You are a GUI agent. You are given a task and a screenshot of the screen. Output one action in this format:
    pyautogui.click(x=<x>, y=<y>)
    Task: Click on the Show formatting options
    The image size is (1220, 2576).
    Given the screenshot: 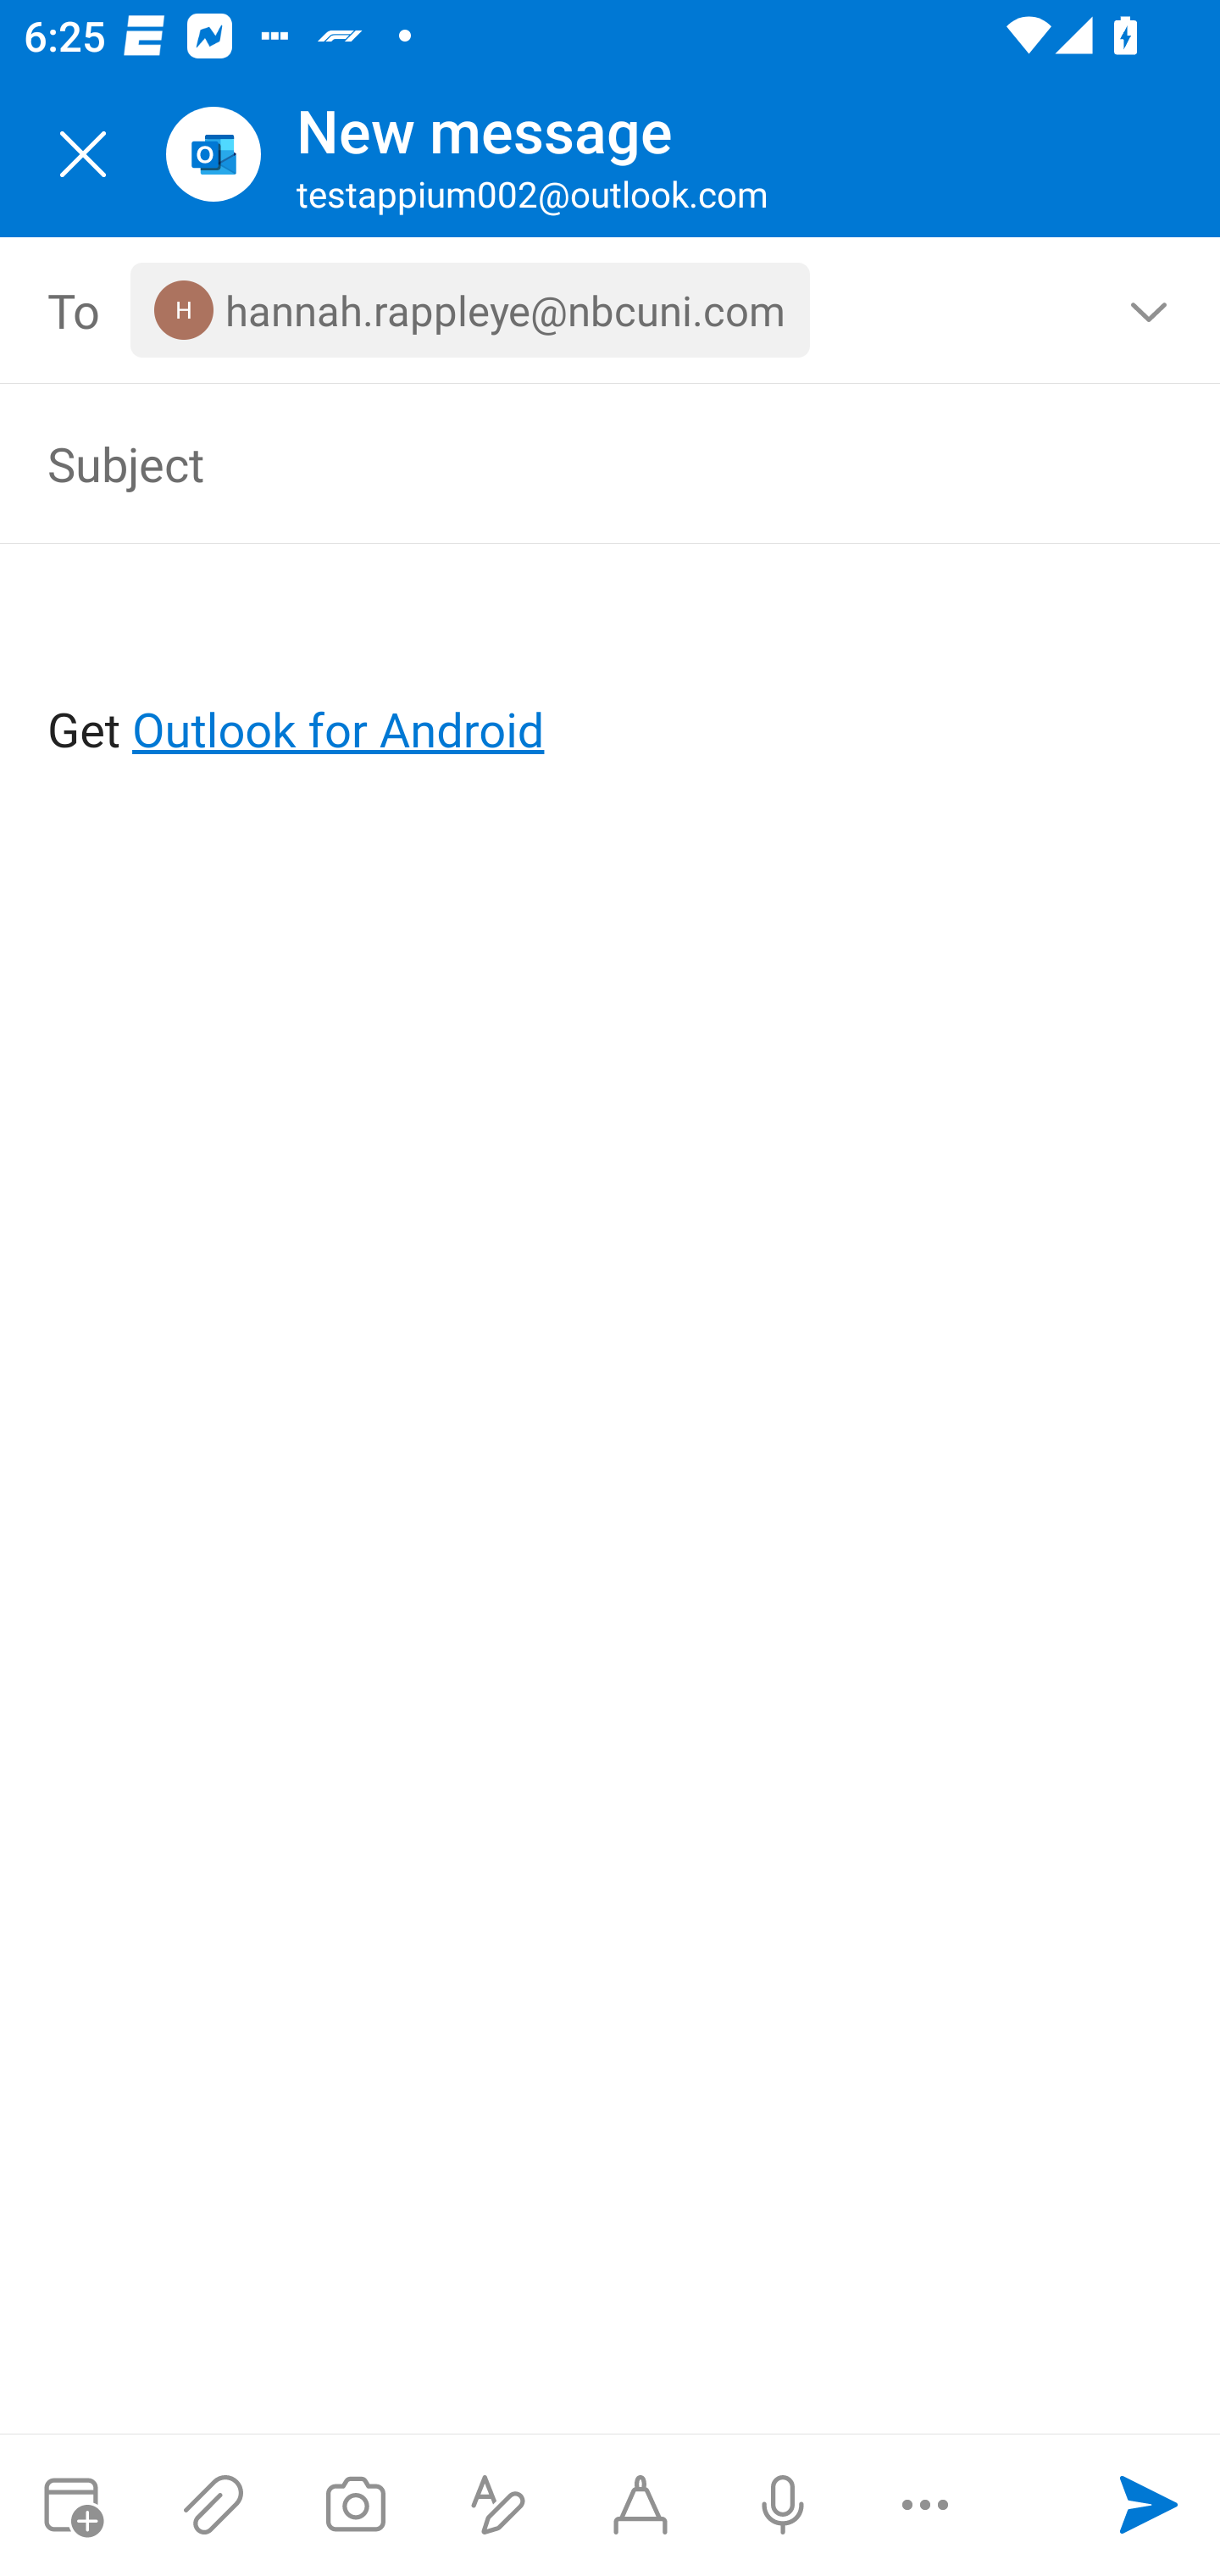 What is the action you would take?
    pyautogui.click(x=498, y=2505)
    